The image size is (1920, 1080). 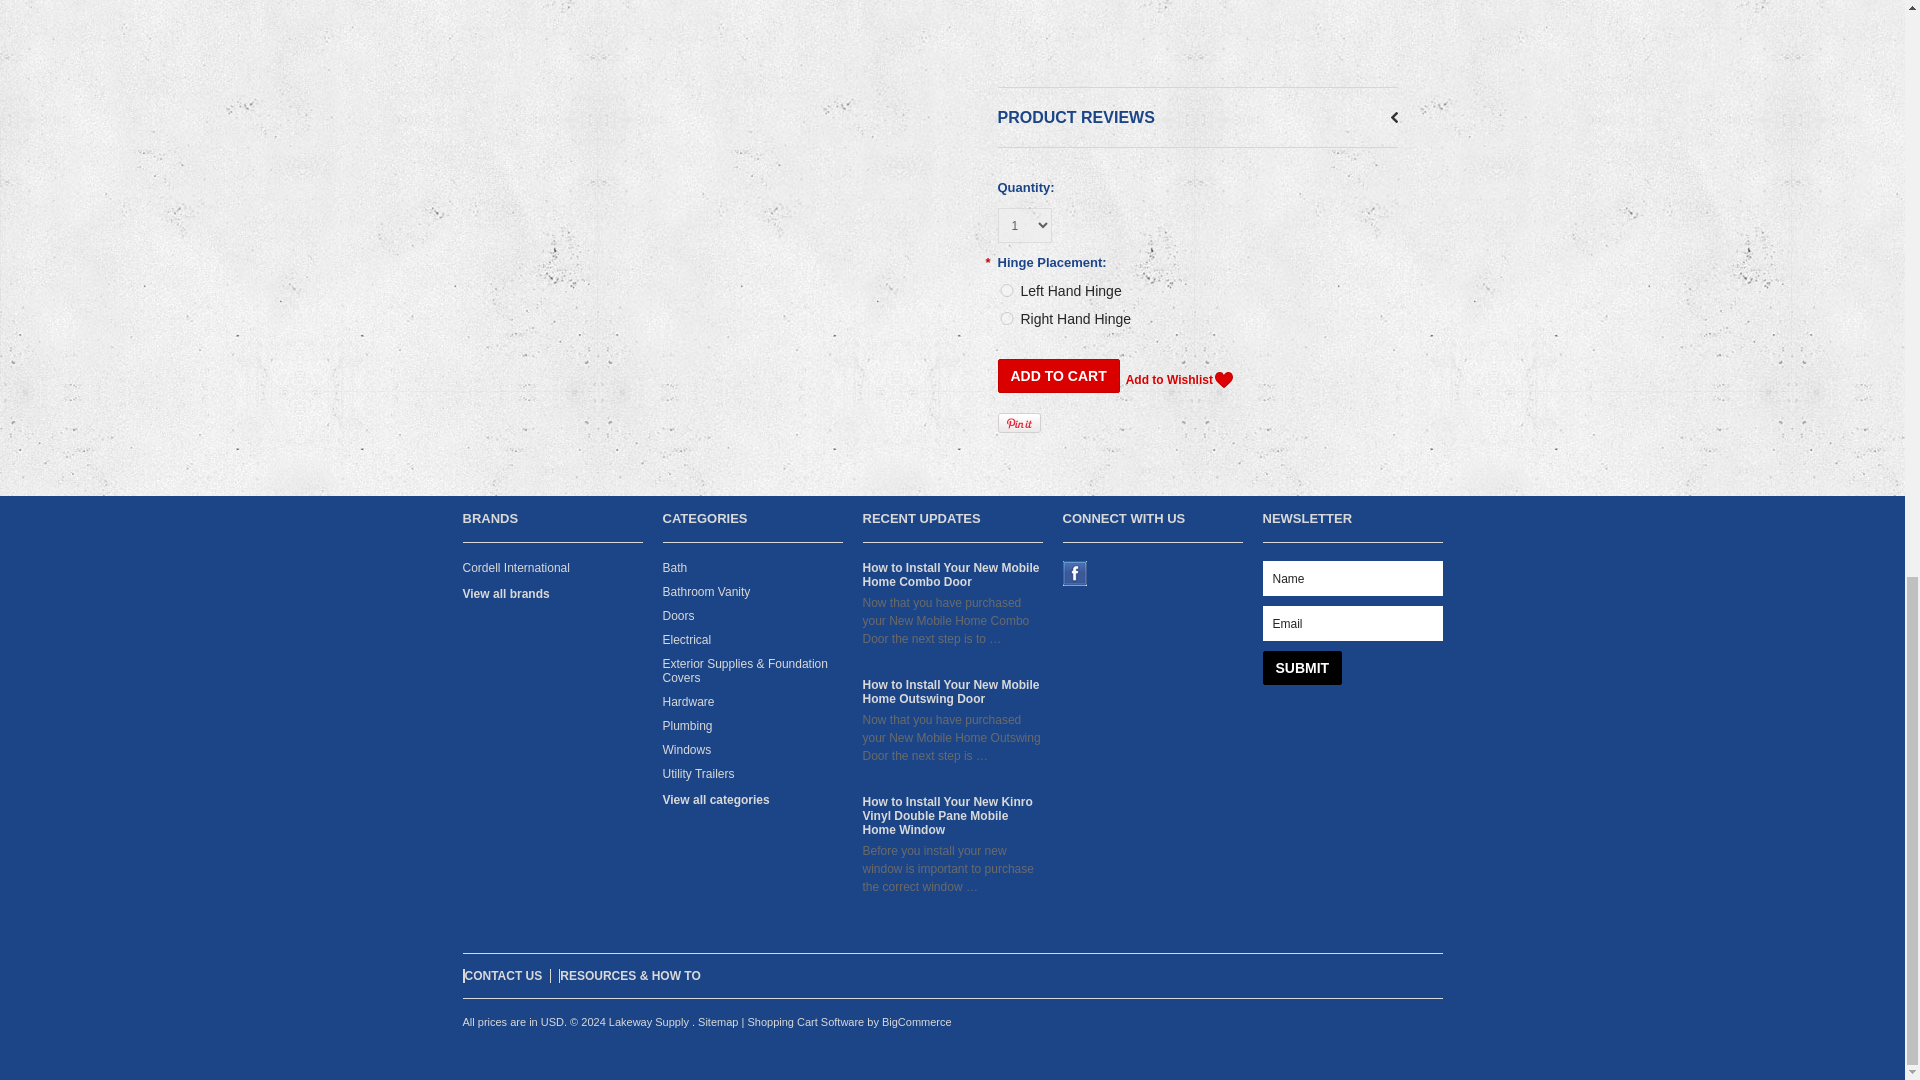 I want to click on Facebook, so click(x=1074, y=573).